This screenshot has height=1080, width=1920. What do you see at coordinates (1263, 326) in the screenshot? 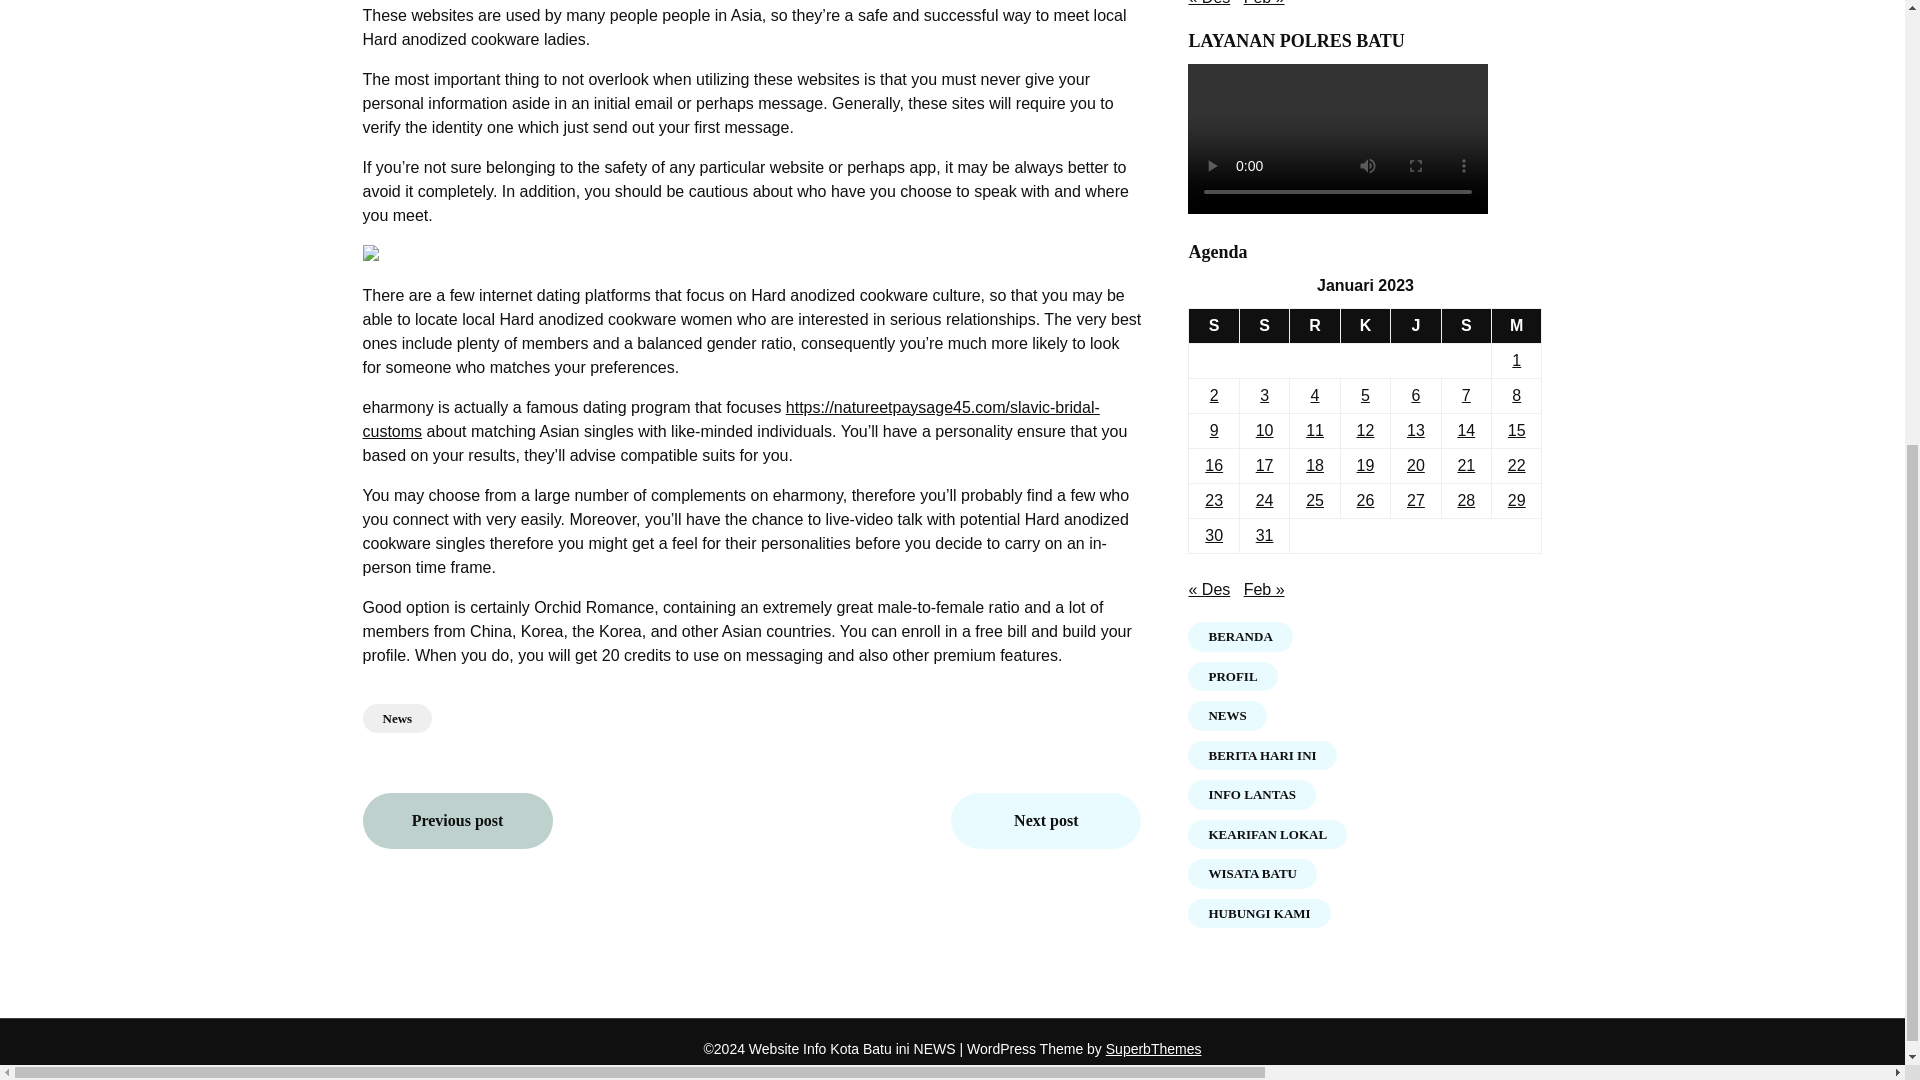
I see `Selasa` at bounding box center [1263, 326].